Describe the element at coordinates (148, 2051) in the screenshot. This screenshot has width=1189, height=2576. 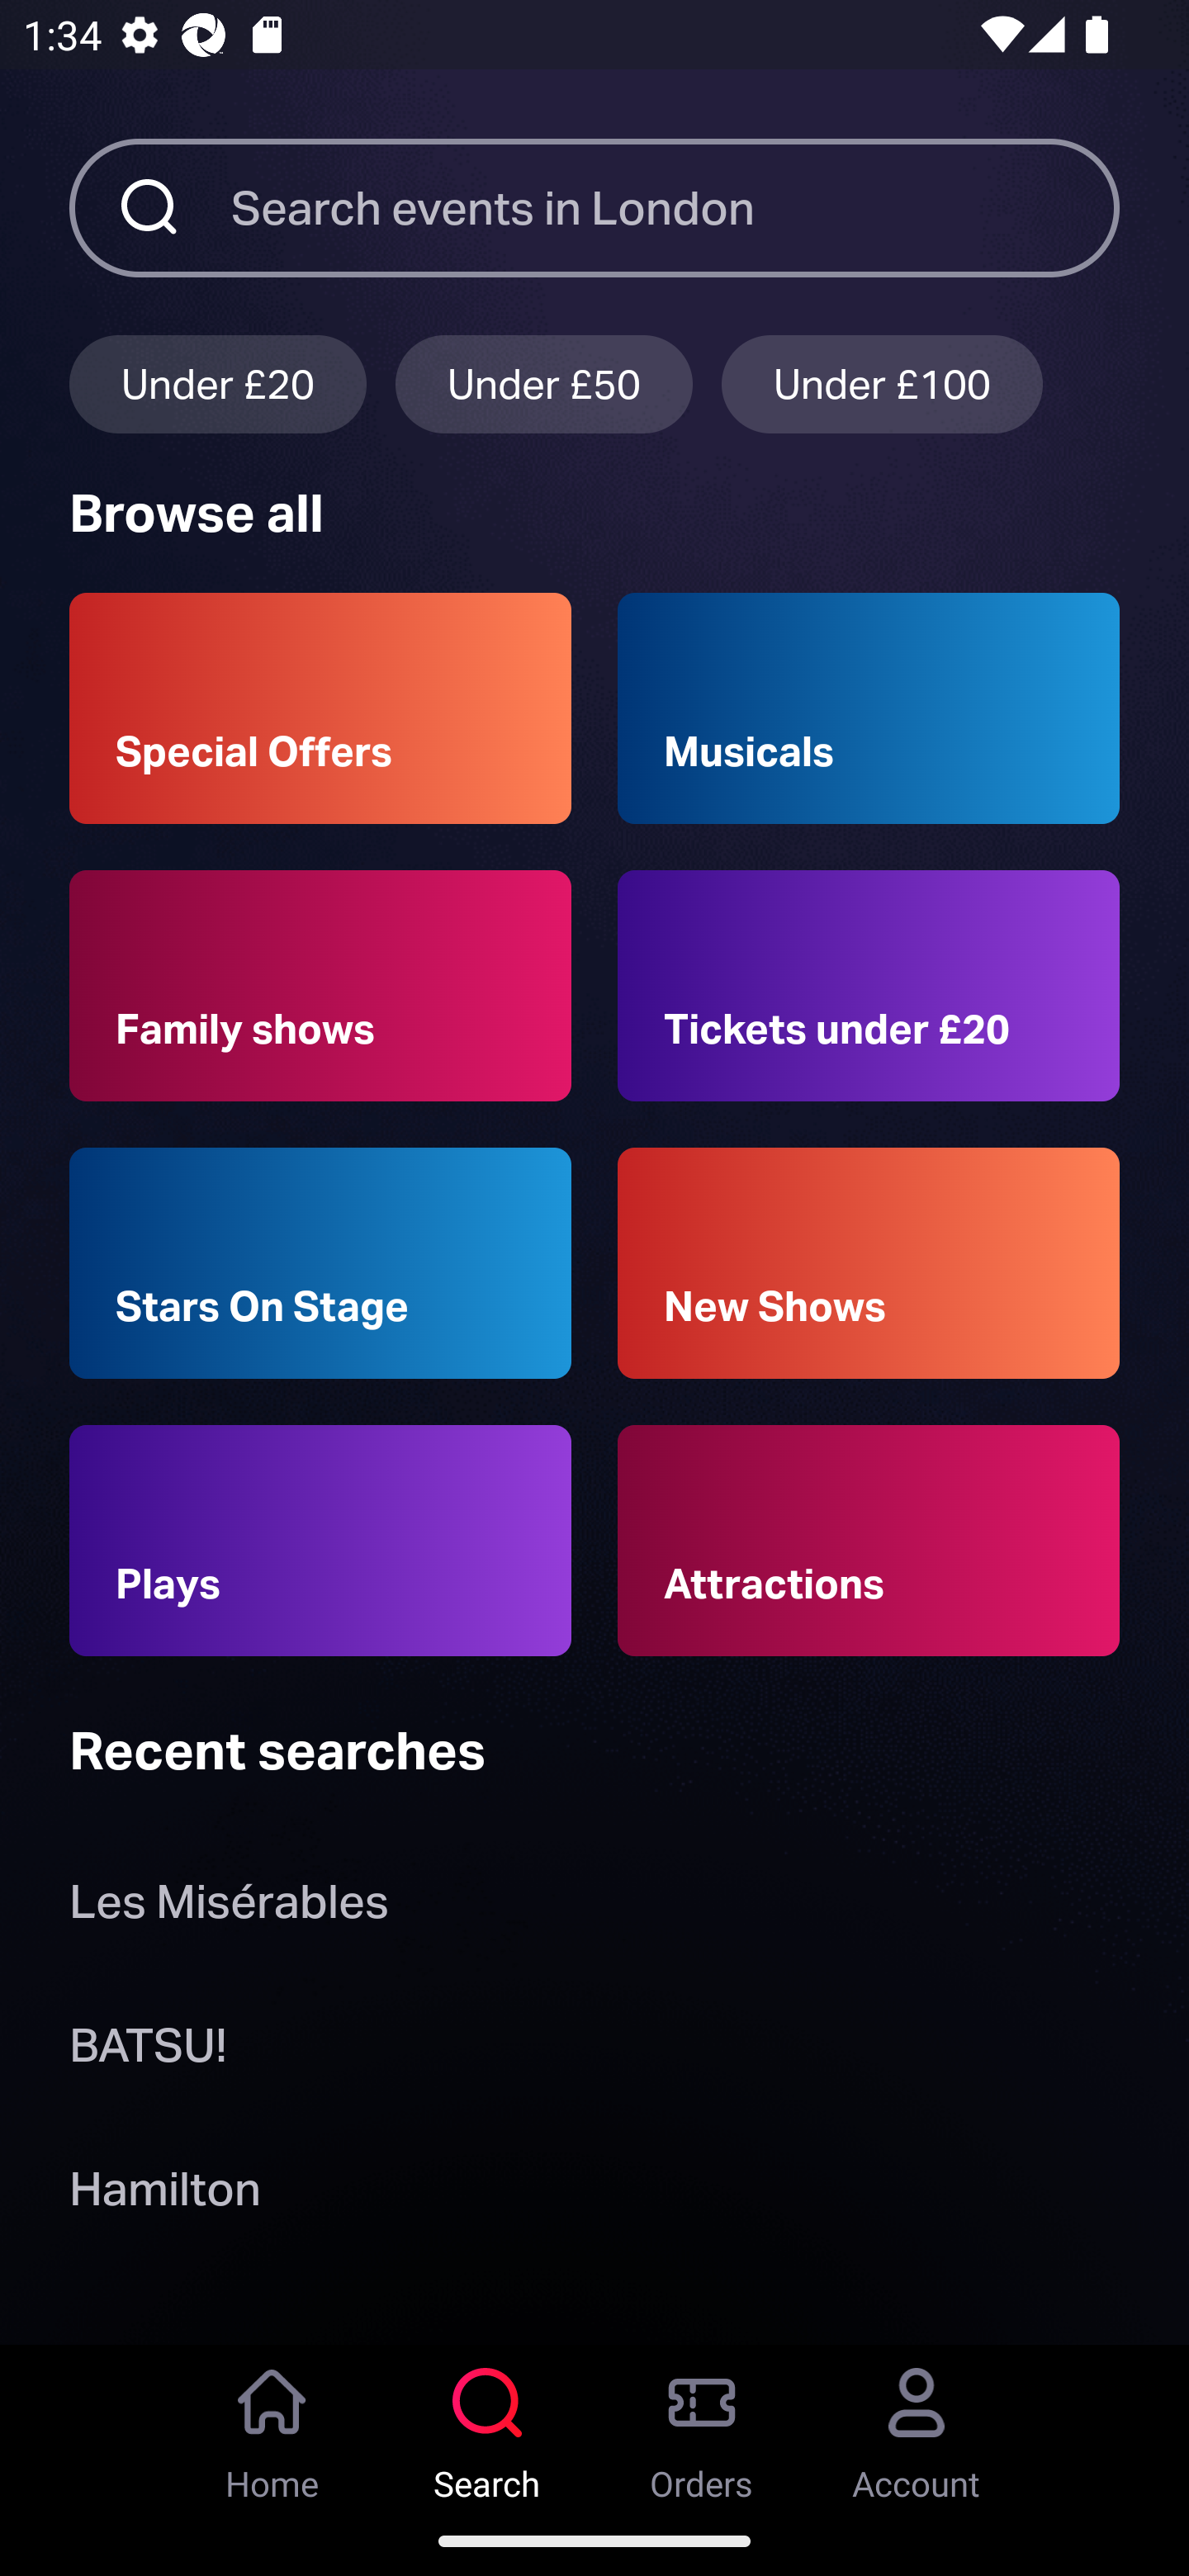
I see `BATSU!` at that location.